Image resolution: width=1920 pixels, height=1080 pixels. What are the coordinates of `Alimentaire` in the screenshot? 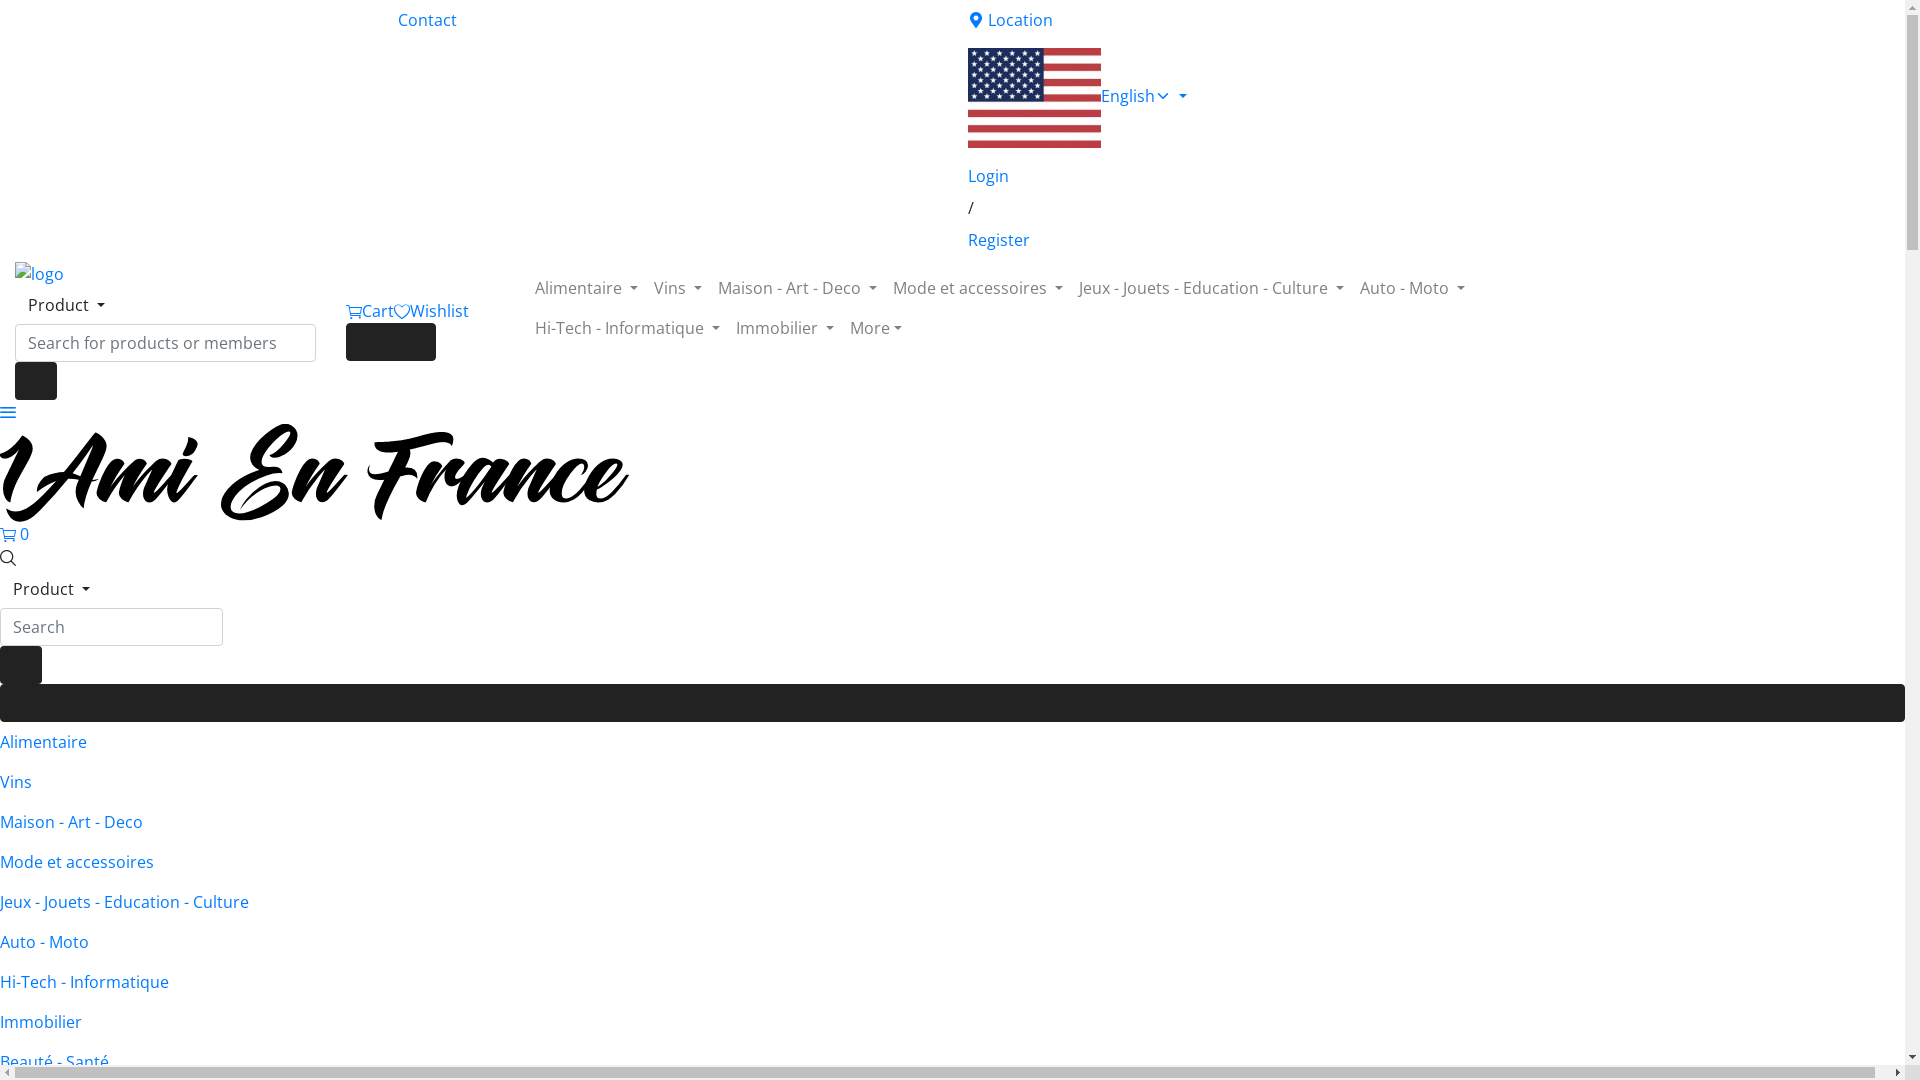 It's located at (952, 742).